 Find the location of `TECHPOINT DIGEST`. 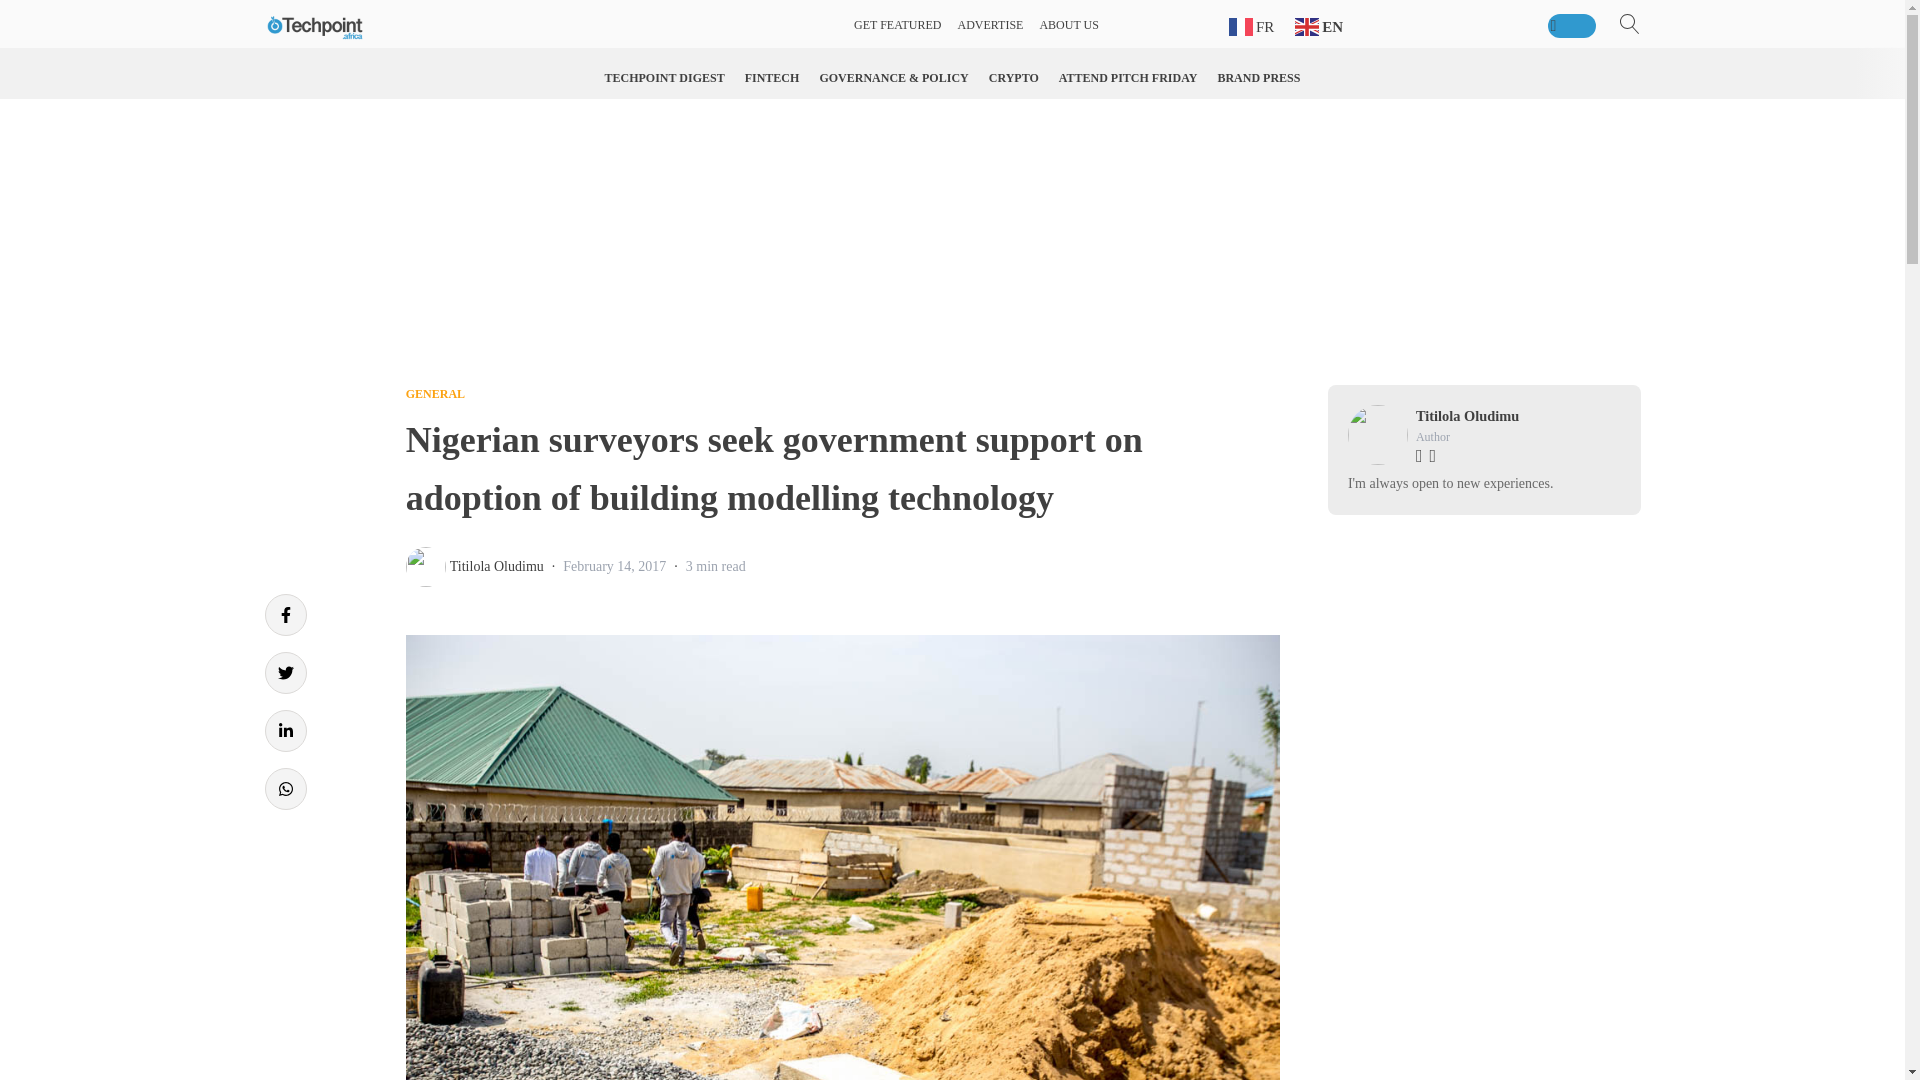

TECHPOINT DIGEST is located at coordinates (665, 78).